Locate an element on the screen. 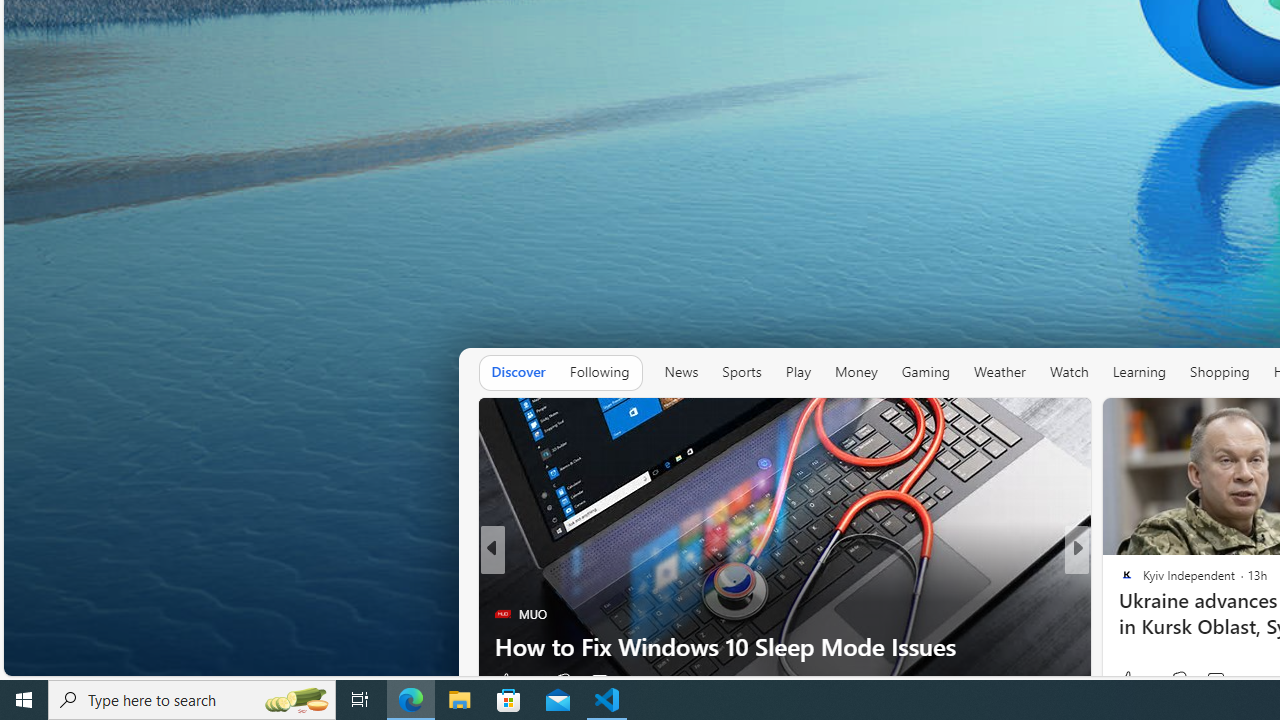 This screenshot has height=720, width=1280. 745 Like is located at coordinates (1132, 681).